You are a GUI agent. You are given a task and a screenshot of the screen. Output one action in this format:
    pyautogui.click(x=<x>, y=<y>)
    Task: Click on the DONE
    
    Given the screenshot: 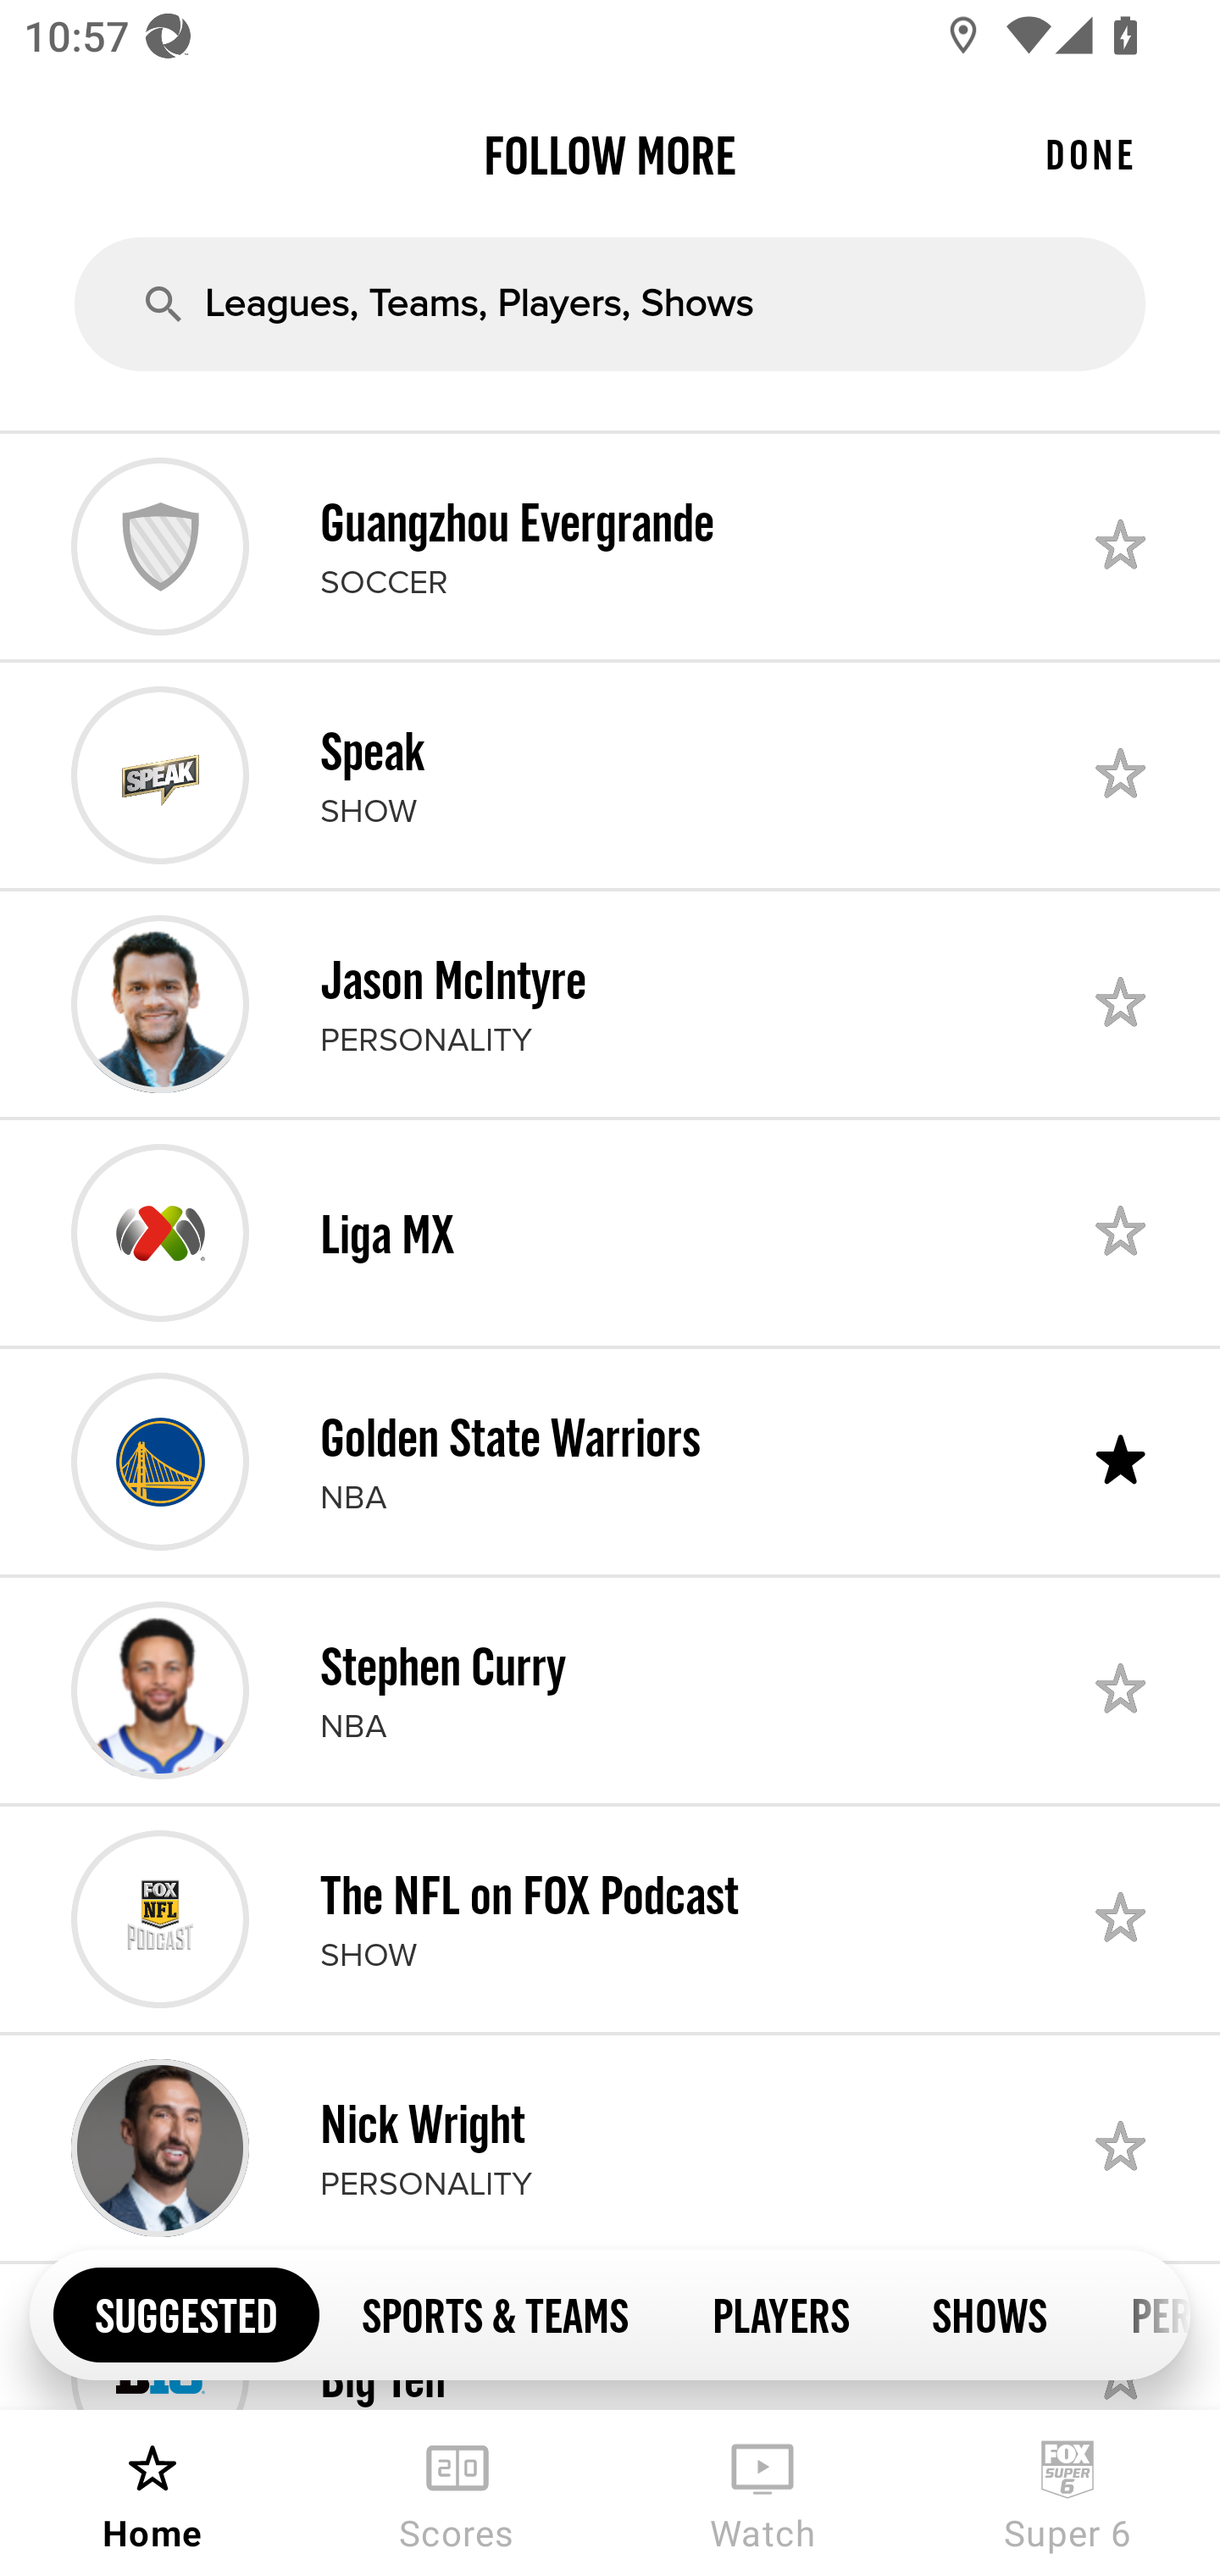 What is the action you would take?
    pyautogui.click(x=1090, y=154)
    